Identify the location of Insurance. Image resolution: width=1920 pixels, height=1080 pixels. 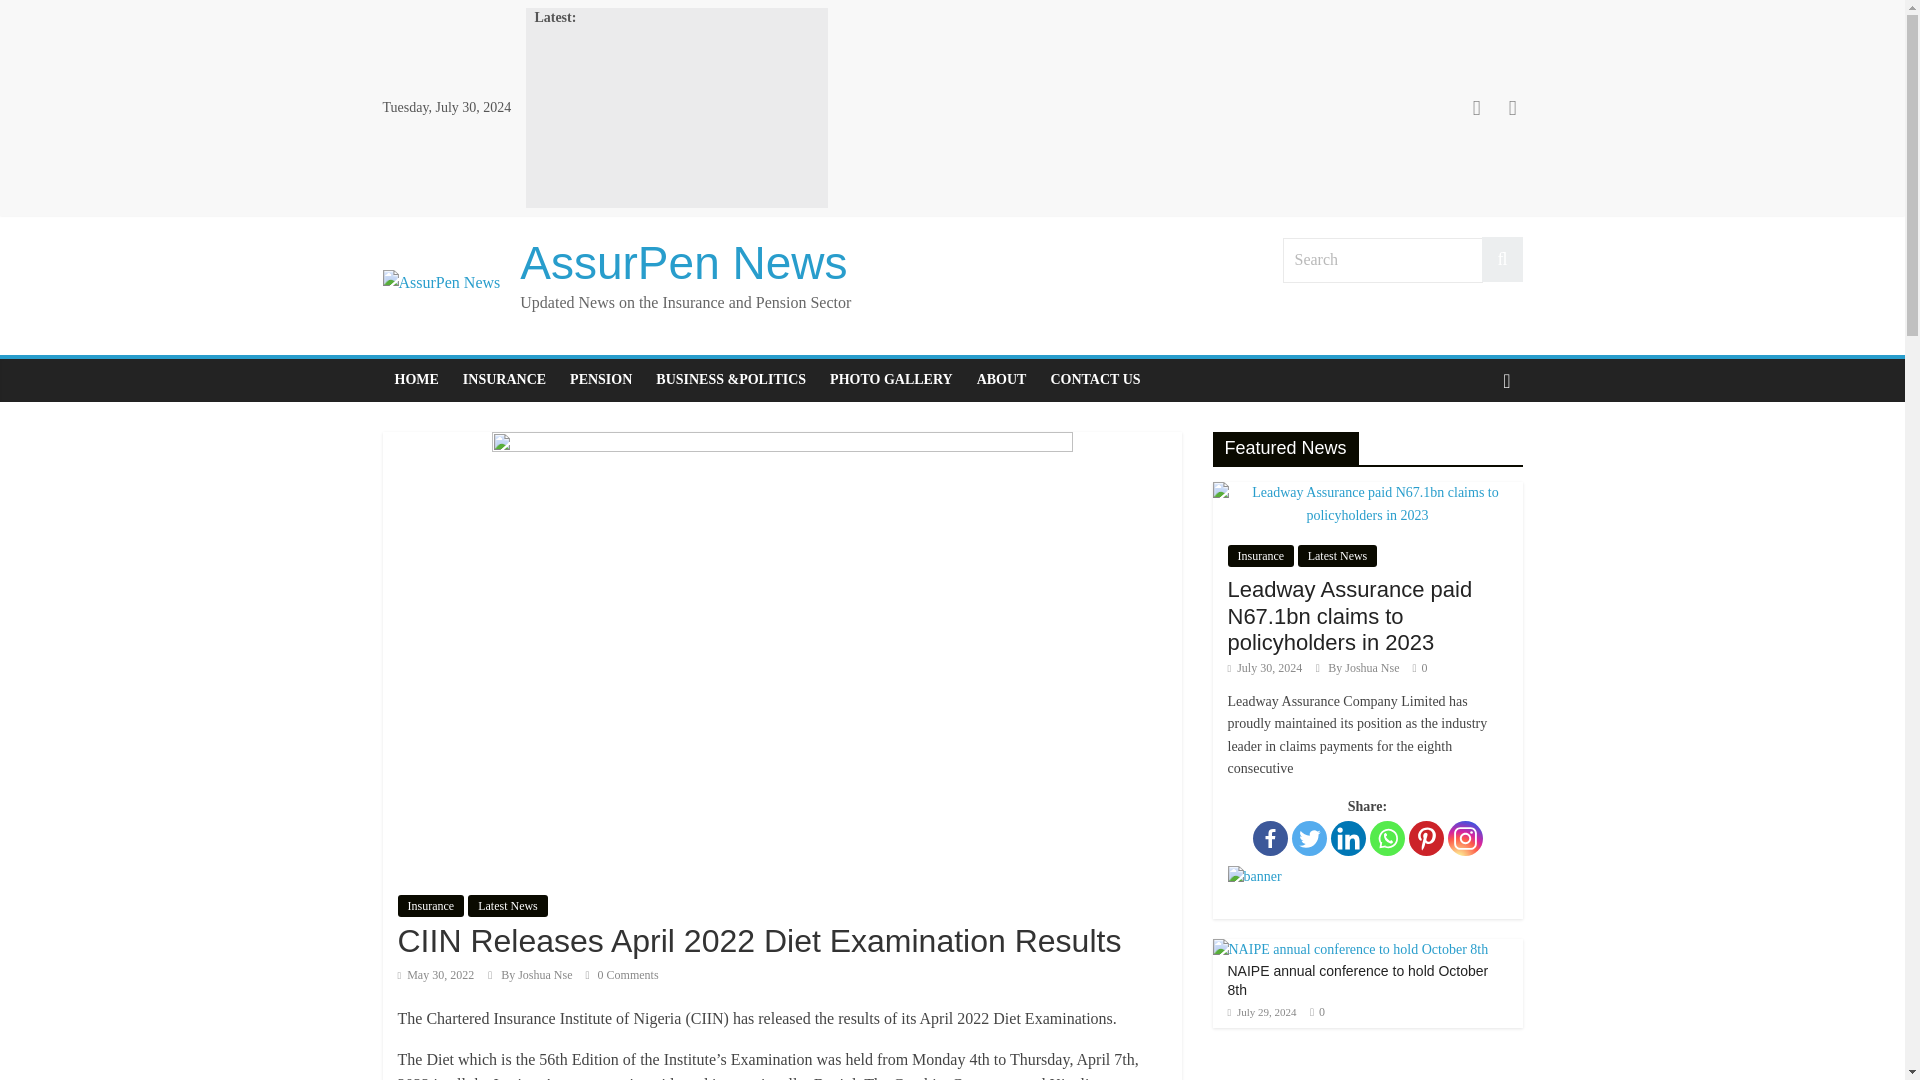
(430, 906).